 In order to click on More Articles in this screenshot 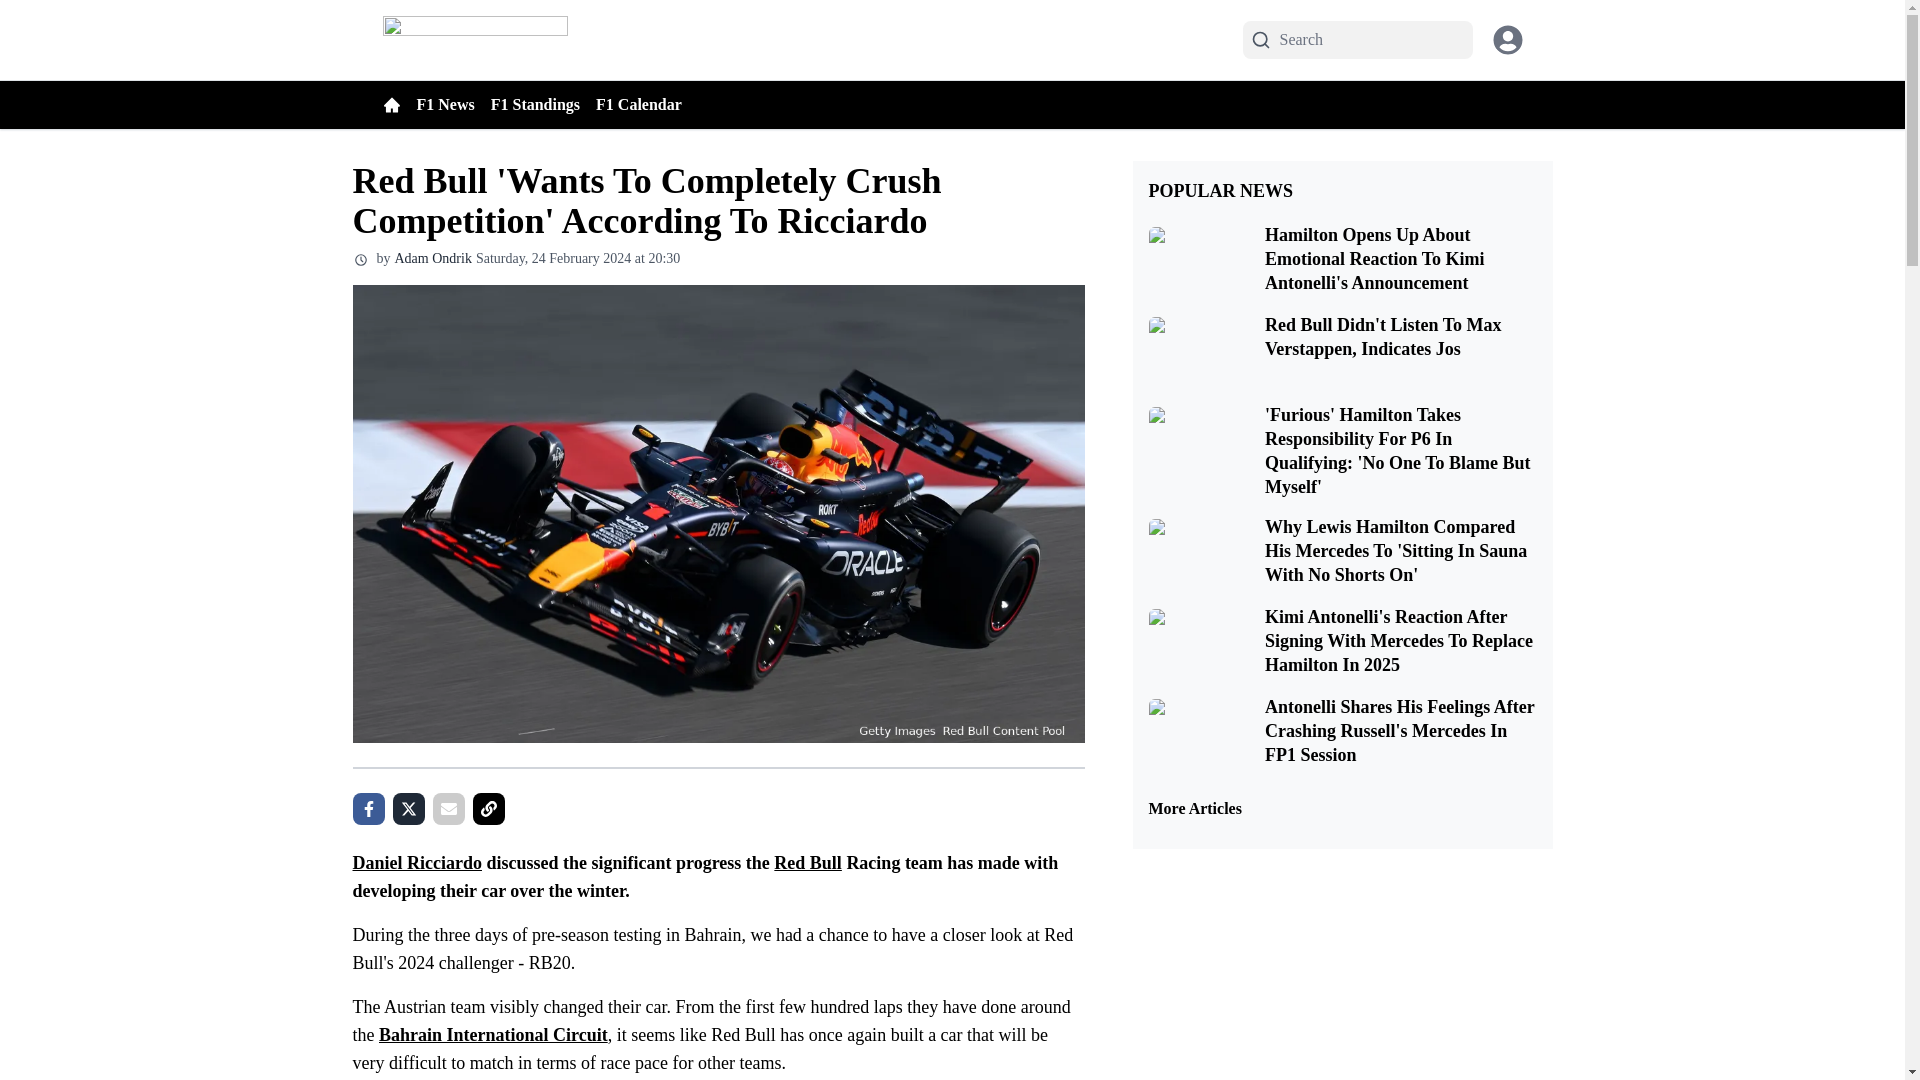, I will do `click(1342, 808)`.